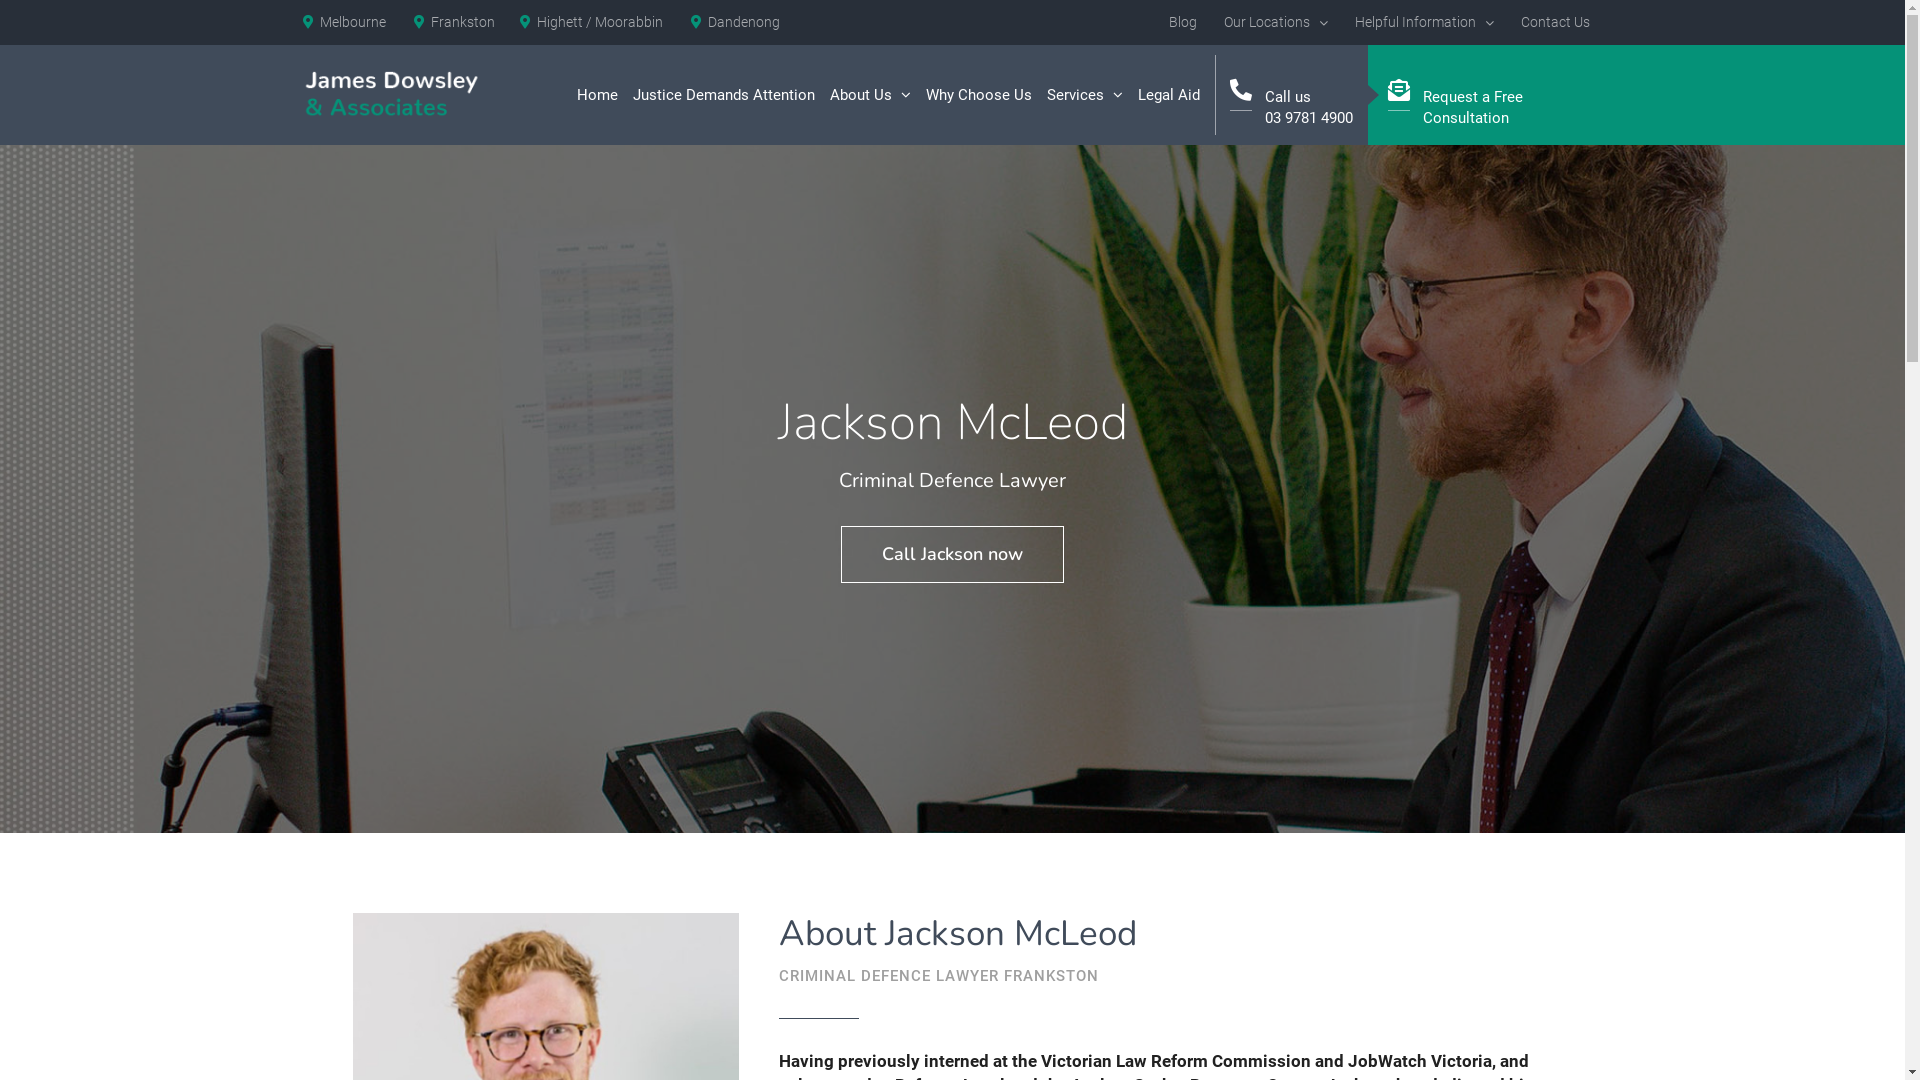 Image resolution: width=1920 pixels, height=1080 pixels. What do you see at coordinates (979, 95) in the screenshot?
I see `Why Choose Us` at bounding box center [979, 95].